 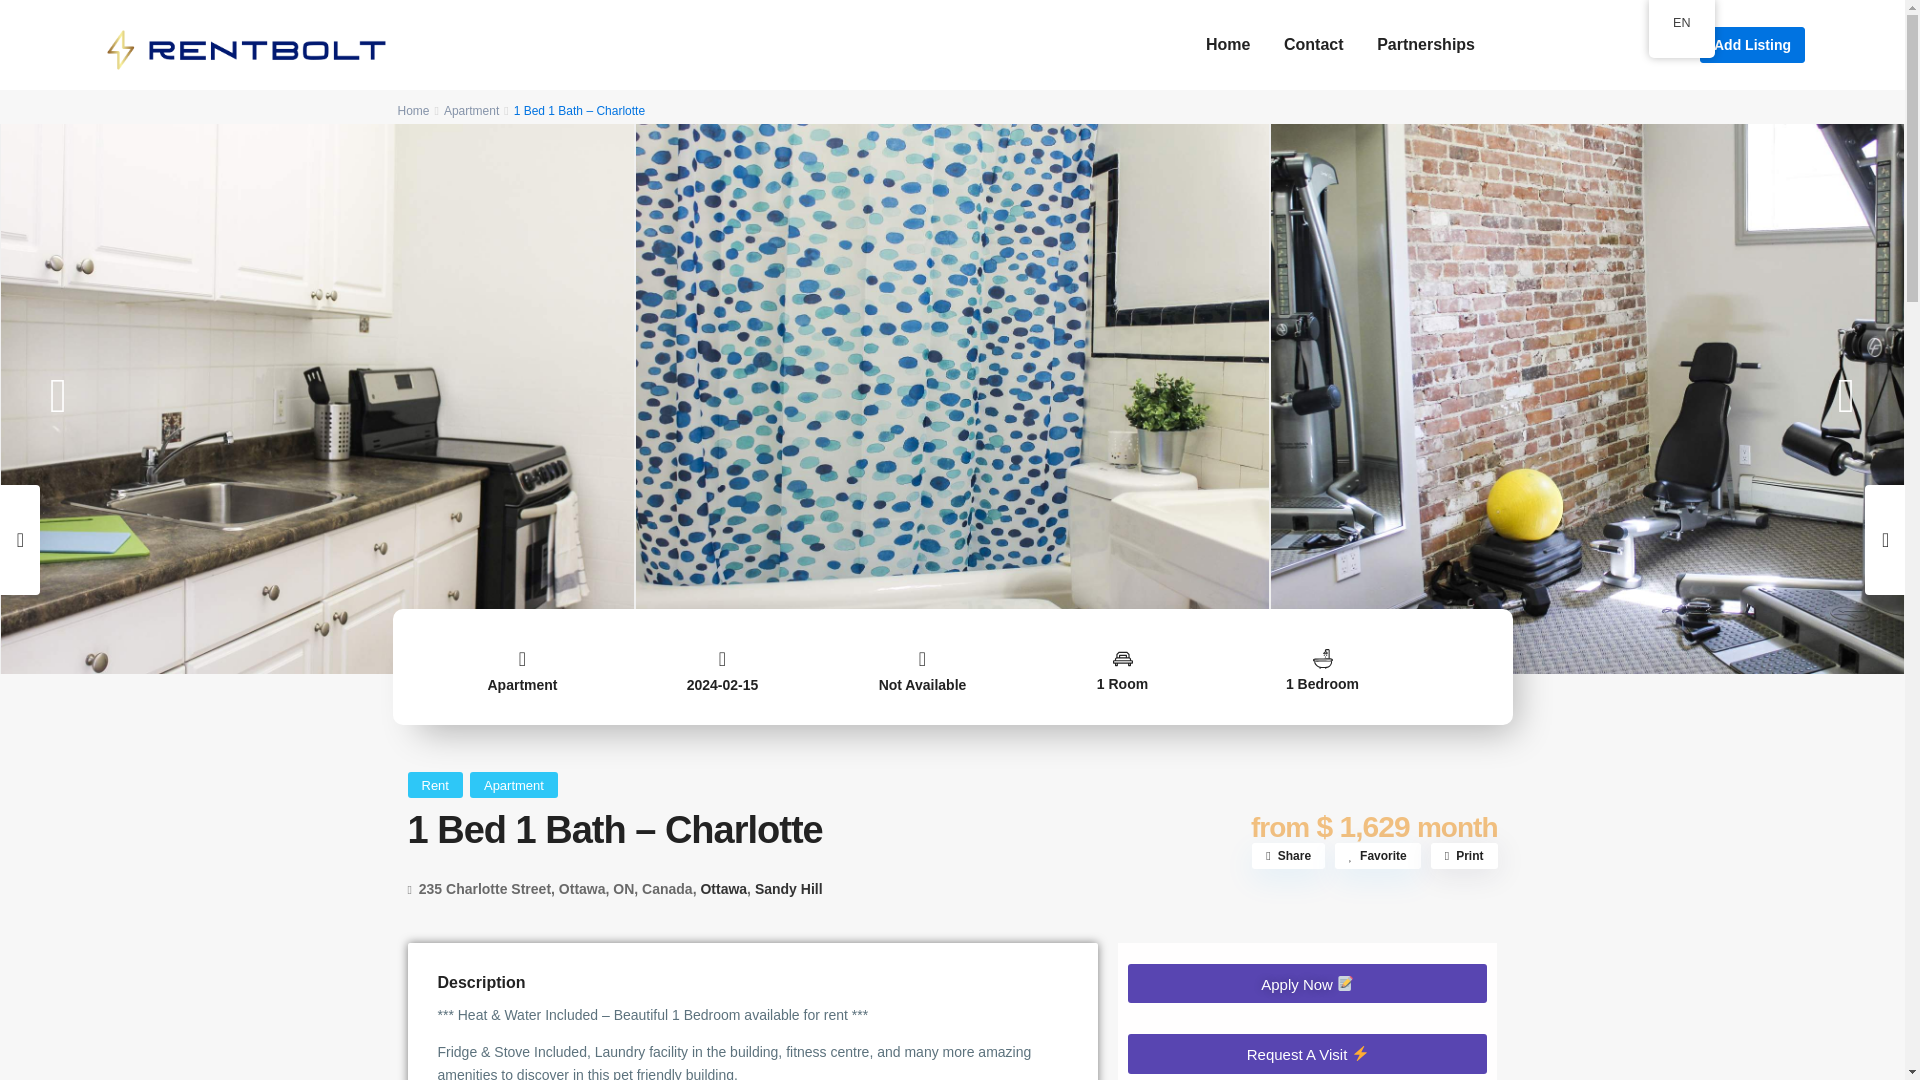 What do you see at coordinates (513, 784) in the screenshot?
I see `Apartment` at bounding box center [513, 784].